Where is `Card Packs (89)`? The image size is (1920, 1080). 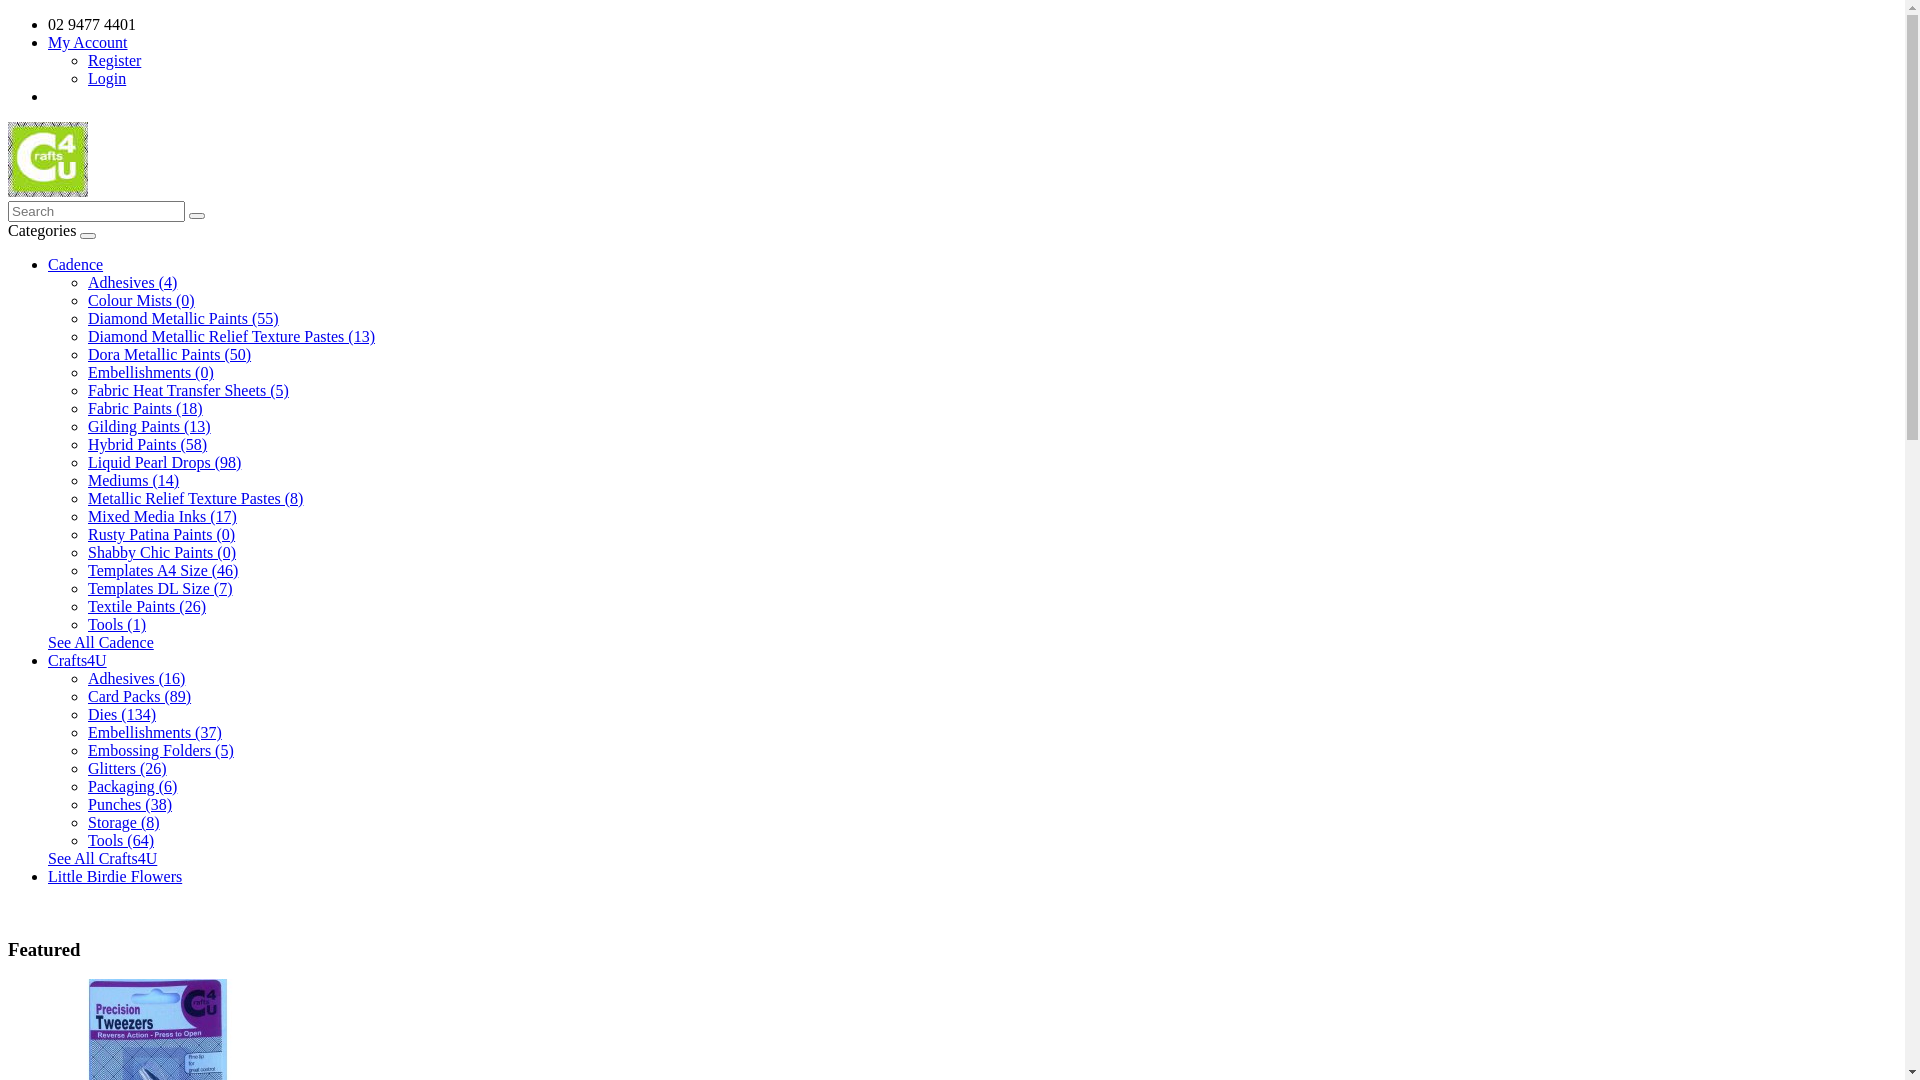
Card Packs (89) is located at coordinates (140, 696).